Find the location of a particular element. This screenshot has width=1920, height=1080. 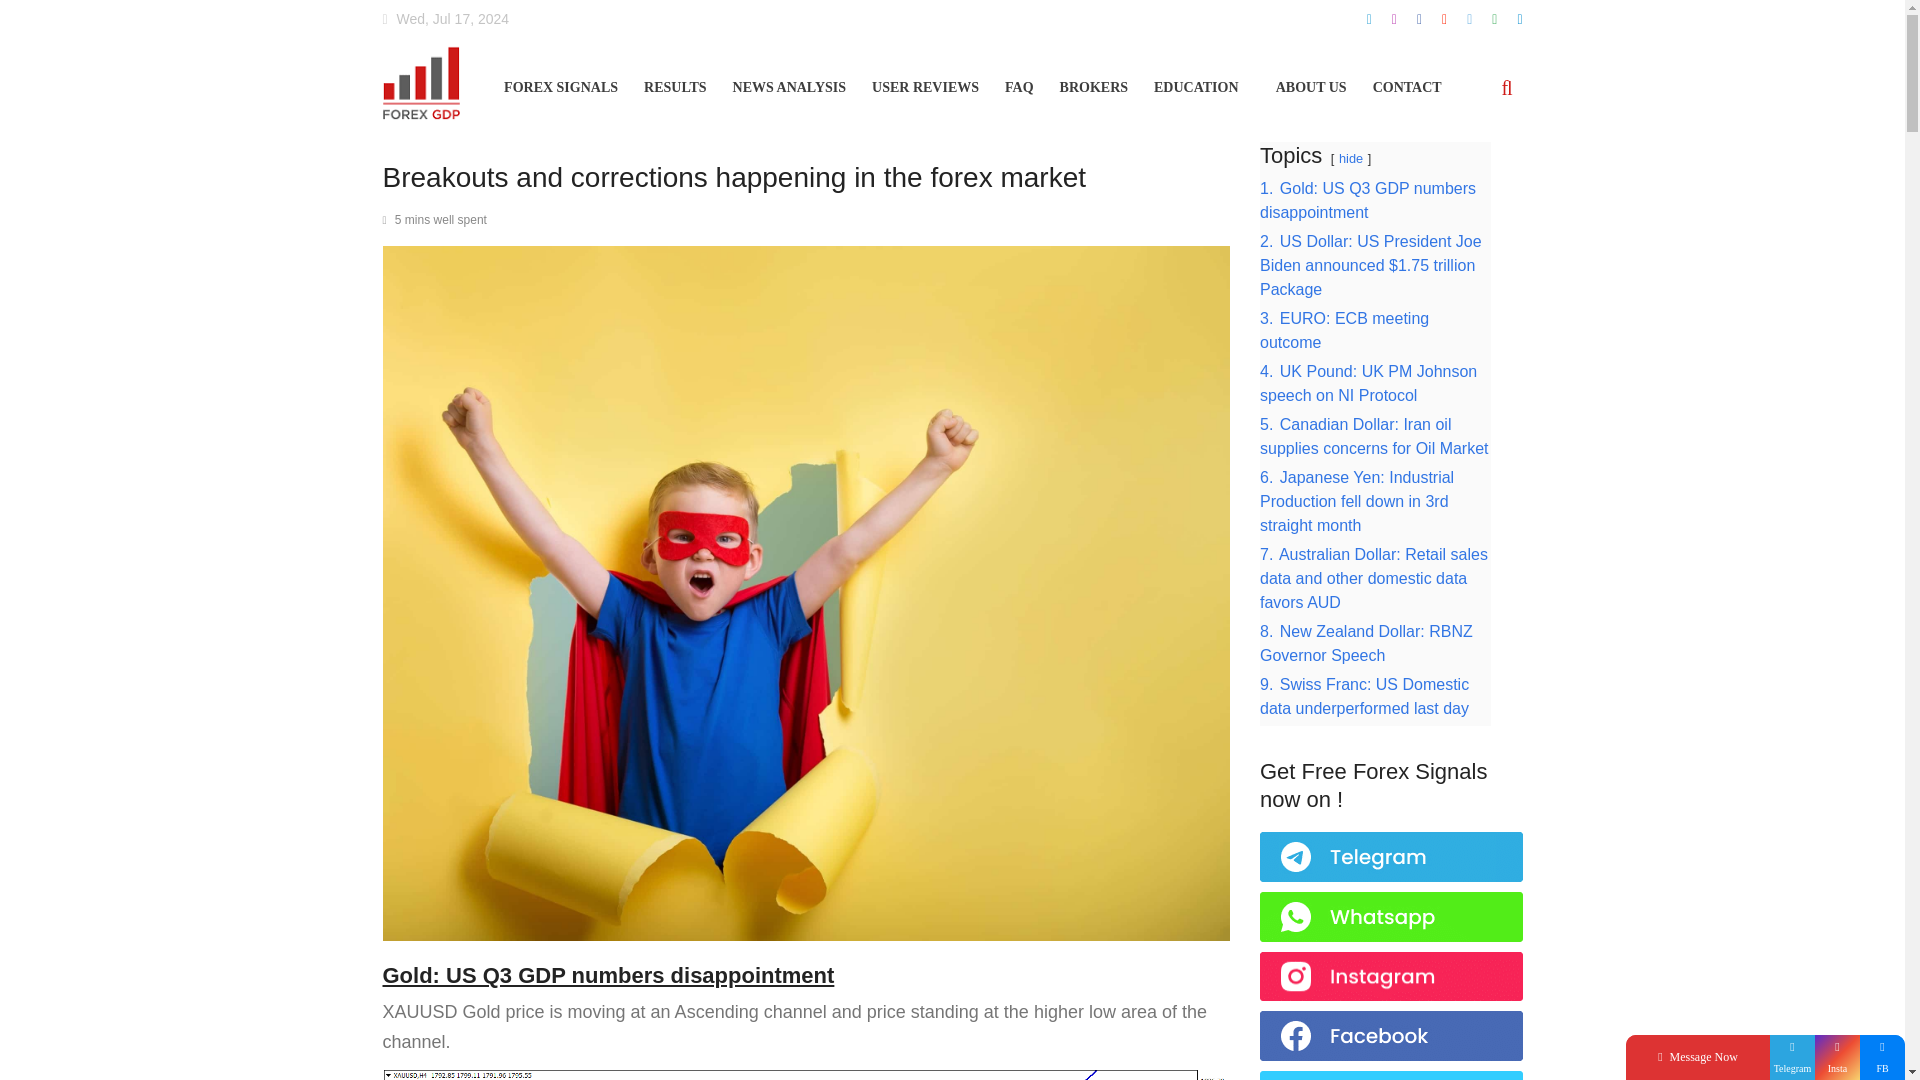

EDUCATION is located at coordinates (1201, 82).